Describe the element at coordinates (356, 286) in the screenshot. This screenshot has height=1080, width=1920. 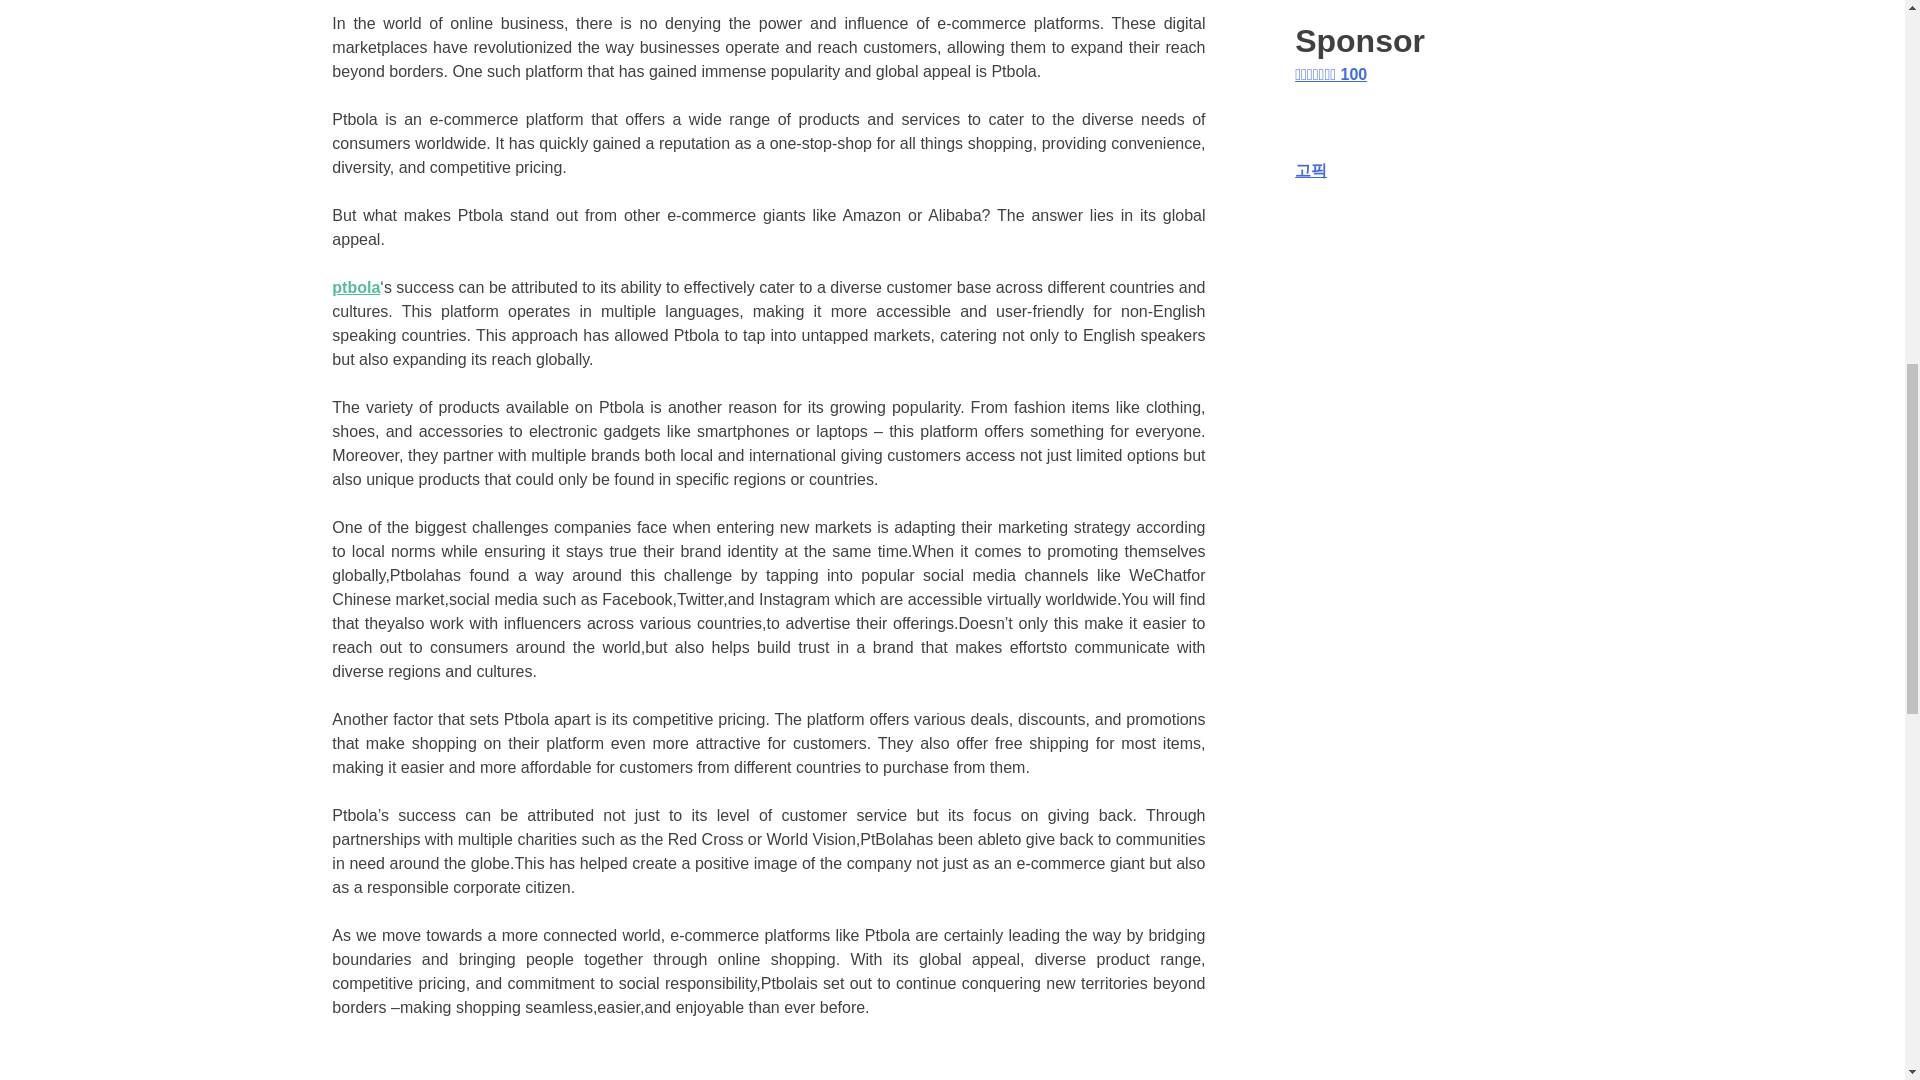
I see `ptbola` at that location.